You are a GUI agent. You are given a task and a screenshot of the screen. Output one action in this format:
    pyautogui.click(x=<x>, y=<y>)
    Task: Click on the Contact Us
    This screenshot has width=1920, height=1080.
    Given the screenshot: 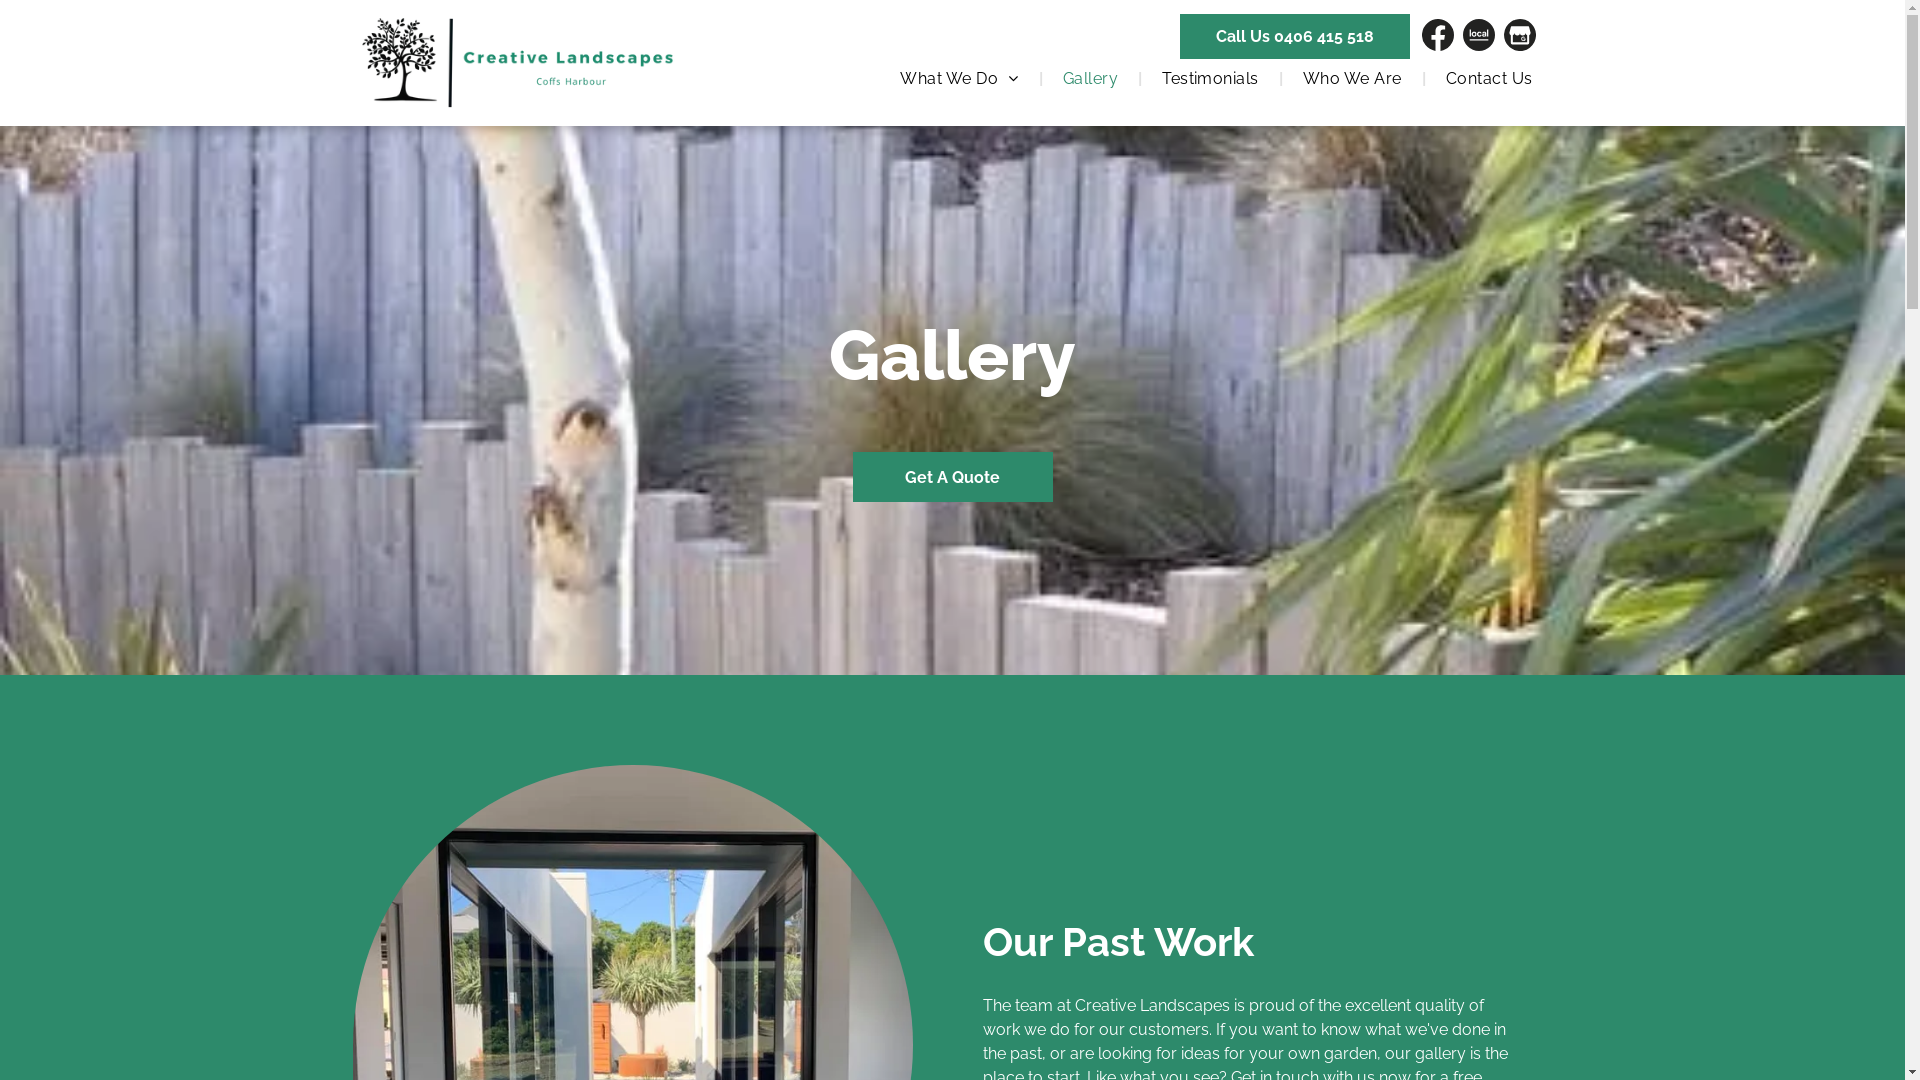 What is the action you would take?
    pyautogui.click(x=1490, y=79)
    